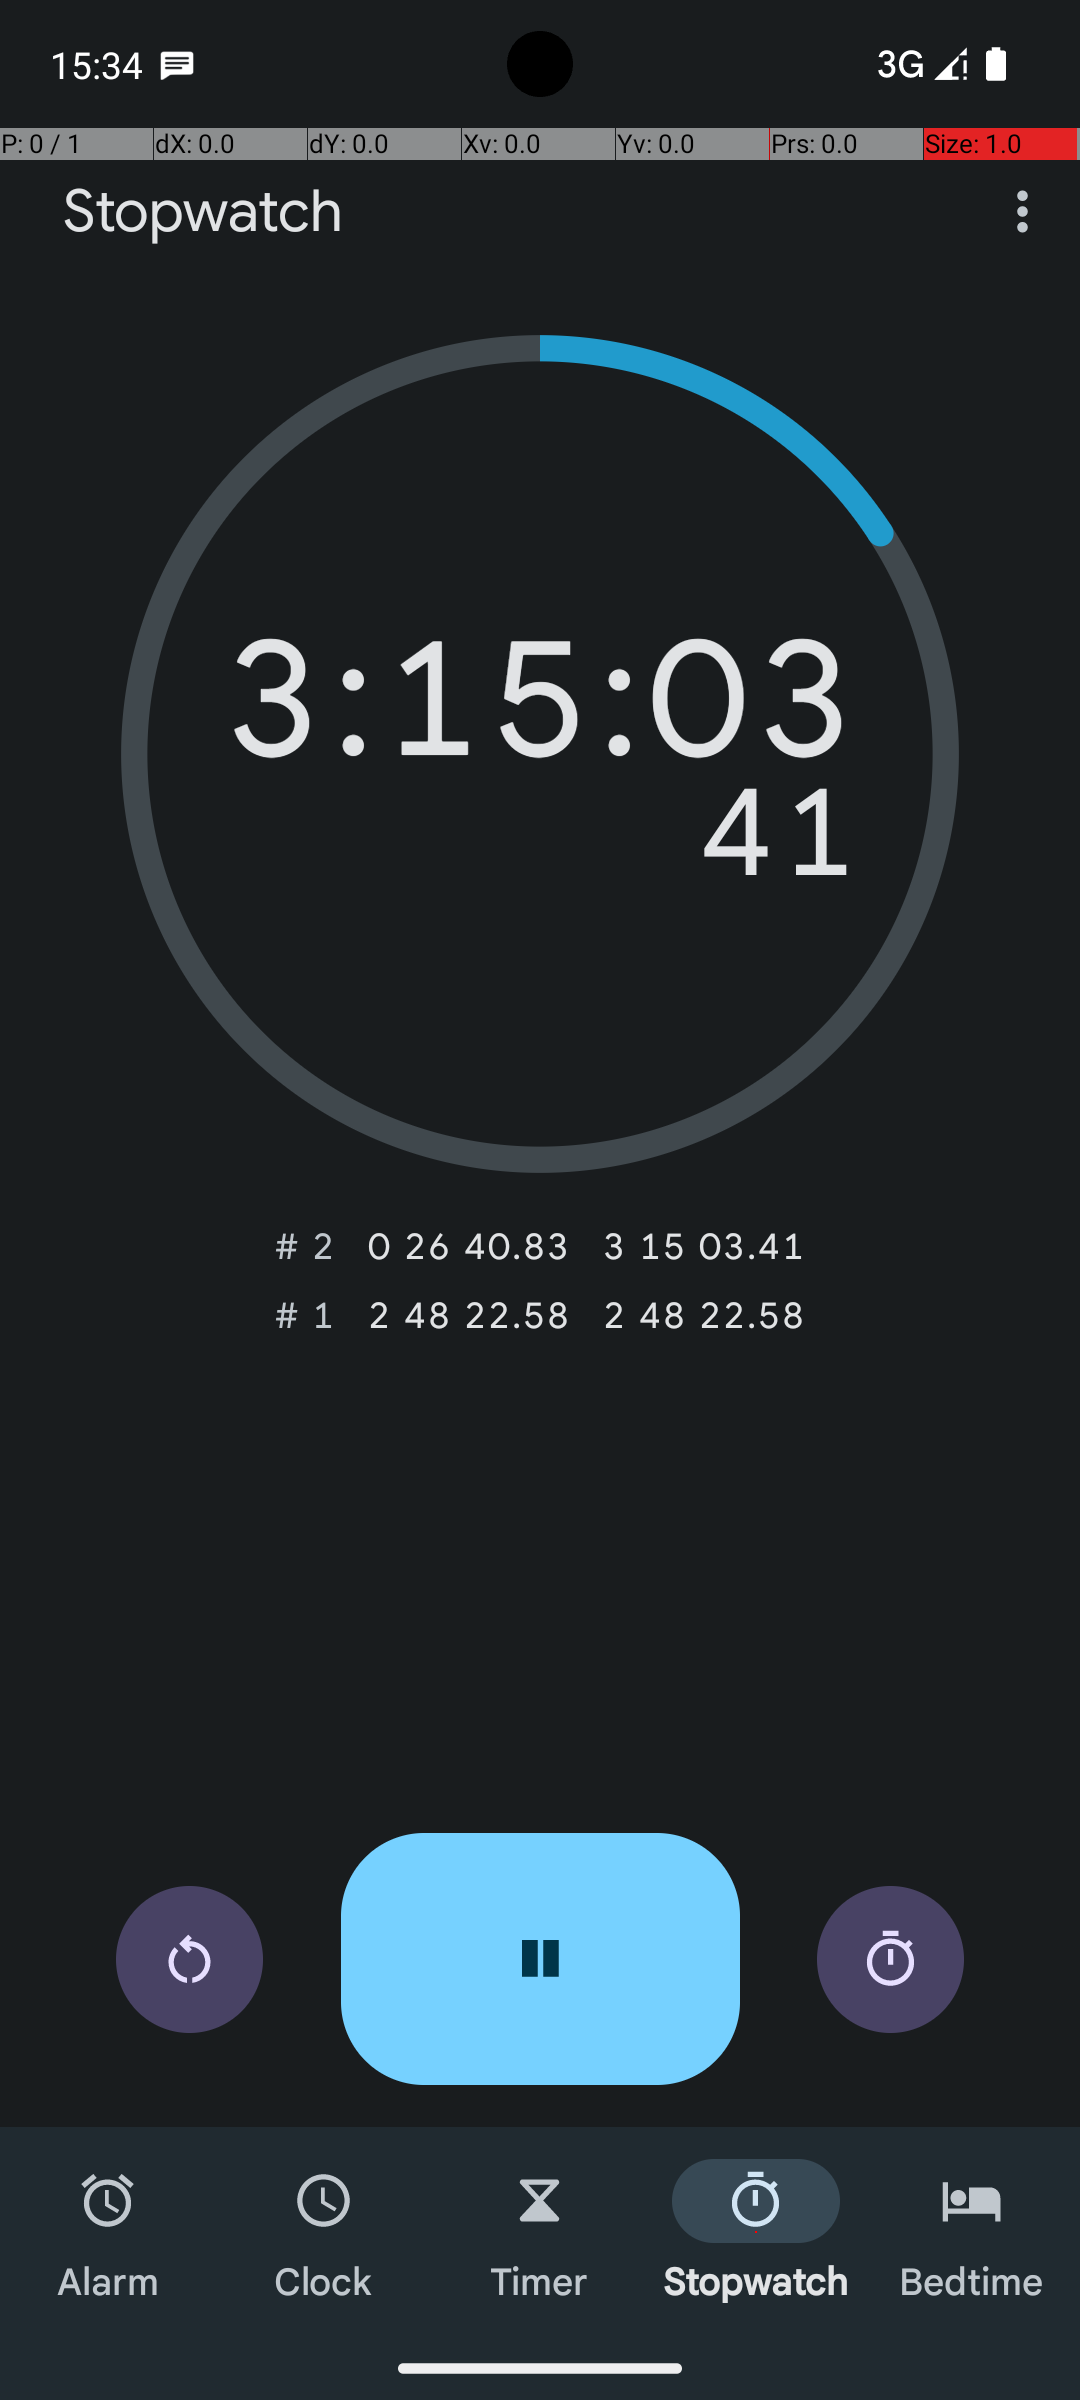 Image resolution: width=1080 pixels, height=2400 pixels. I want to click on # 2, so click(305, 1246).